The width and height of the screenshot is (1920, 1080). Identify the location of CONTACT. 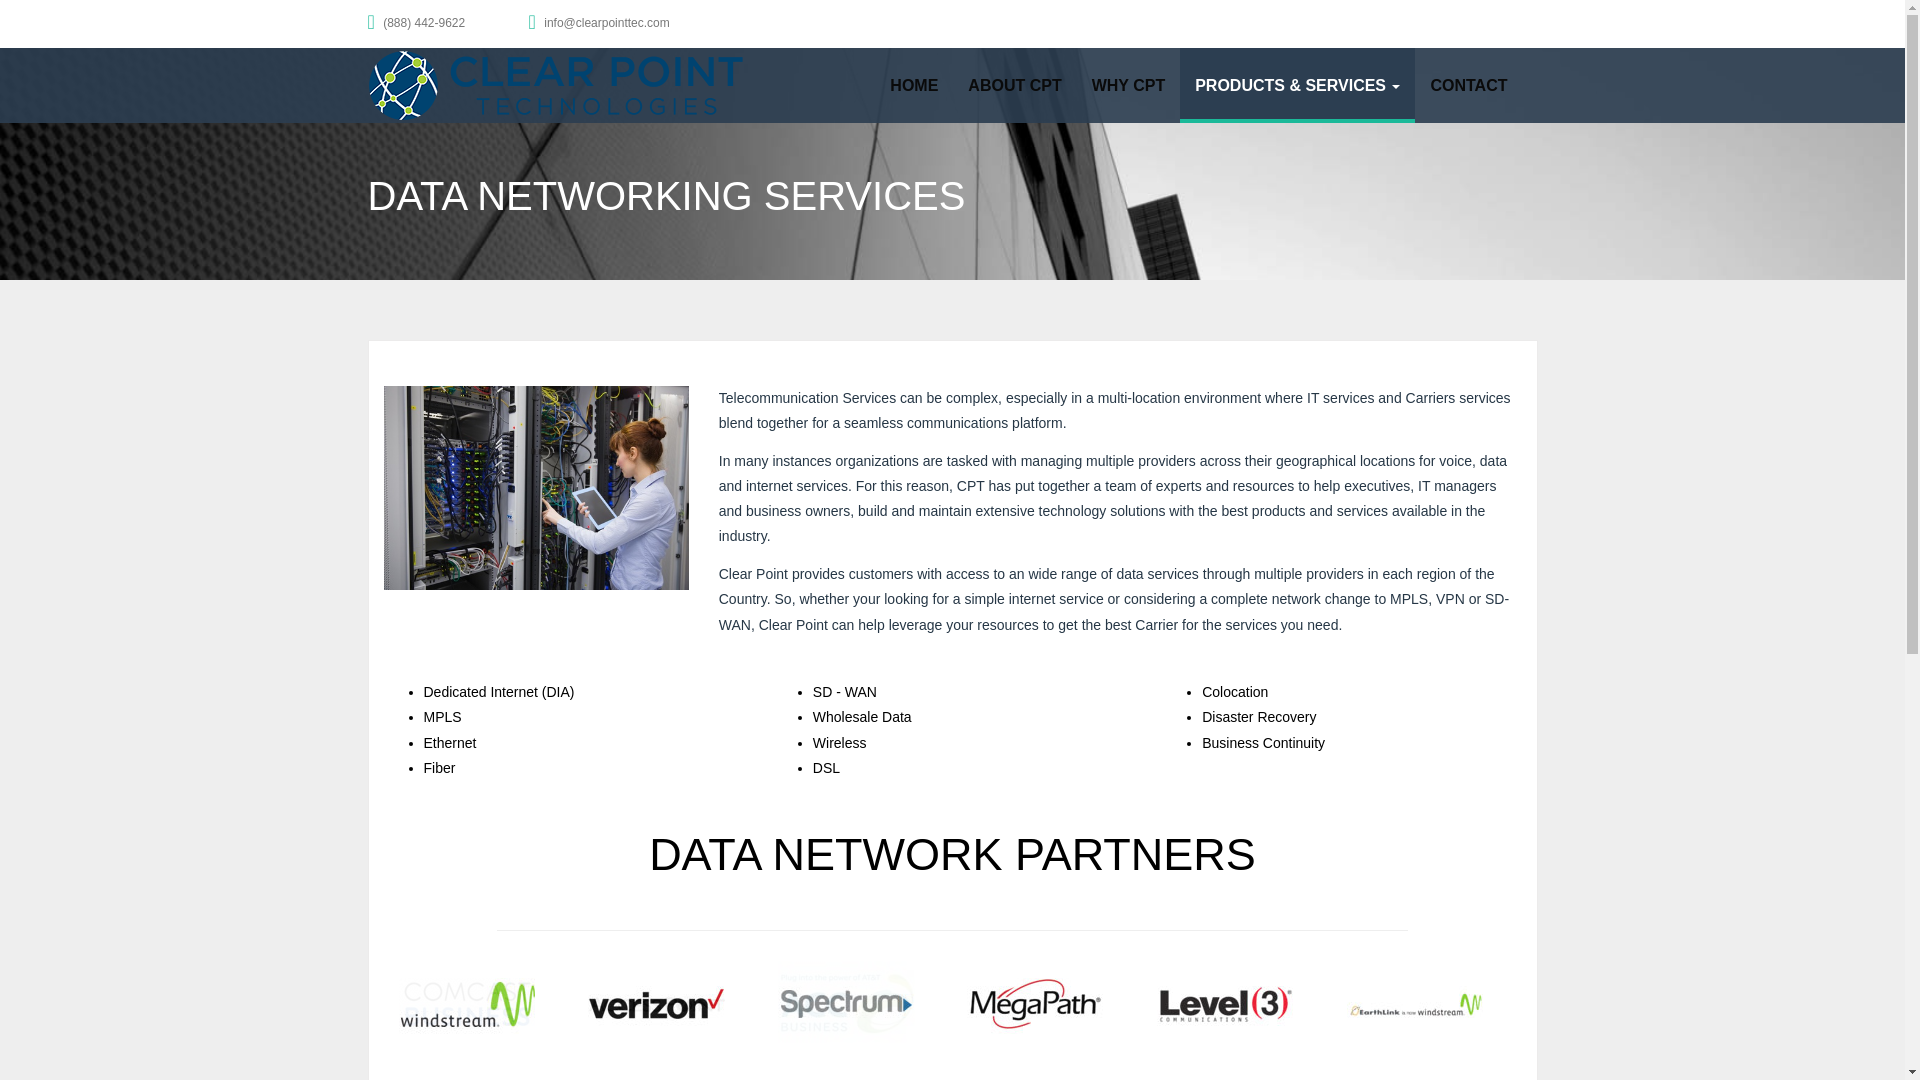
(1468, 85).